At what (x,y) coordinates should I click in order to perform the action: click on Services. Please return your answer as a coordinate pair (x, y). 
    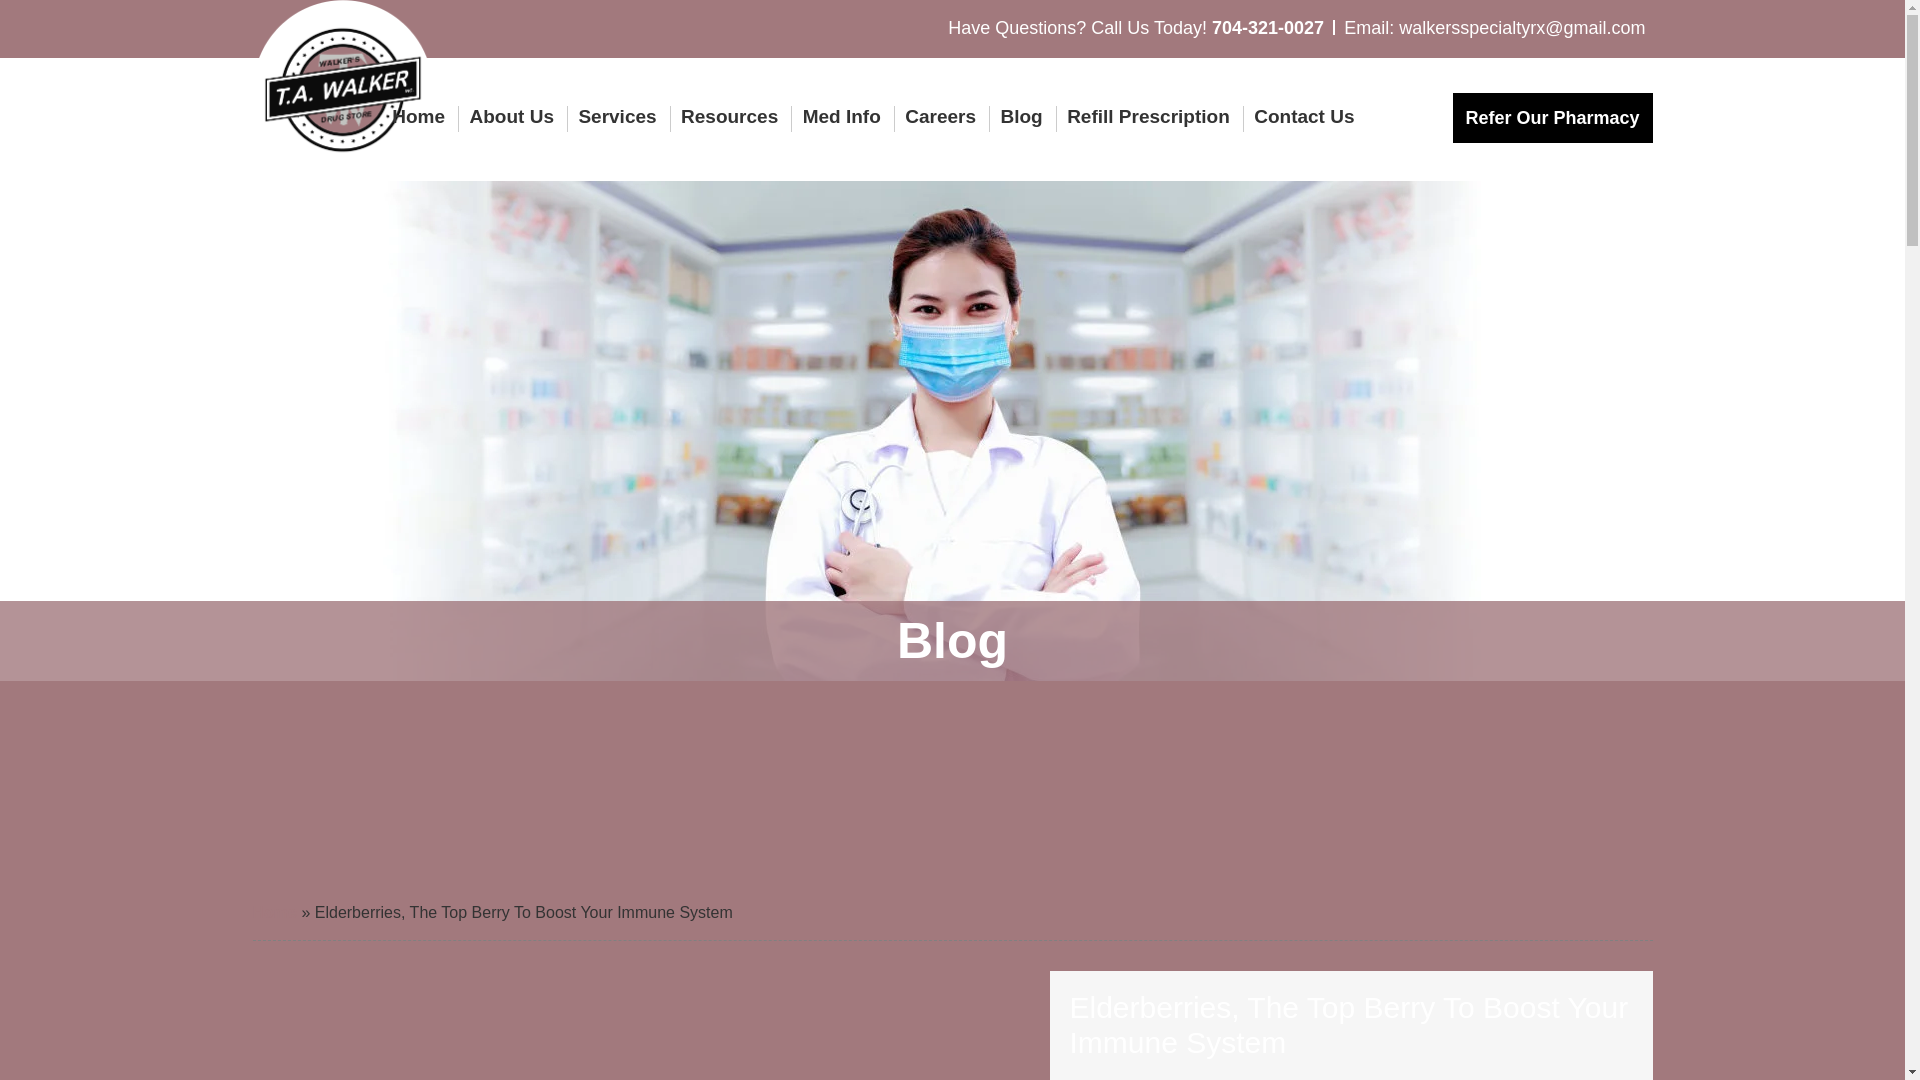
    Looking at the image, I should click on (617, 116).